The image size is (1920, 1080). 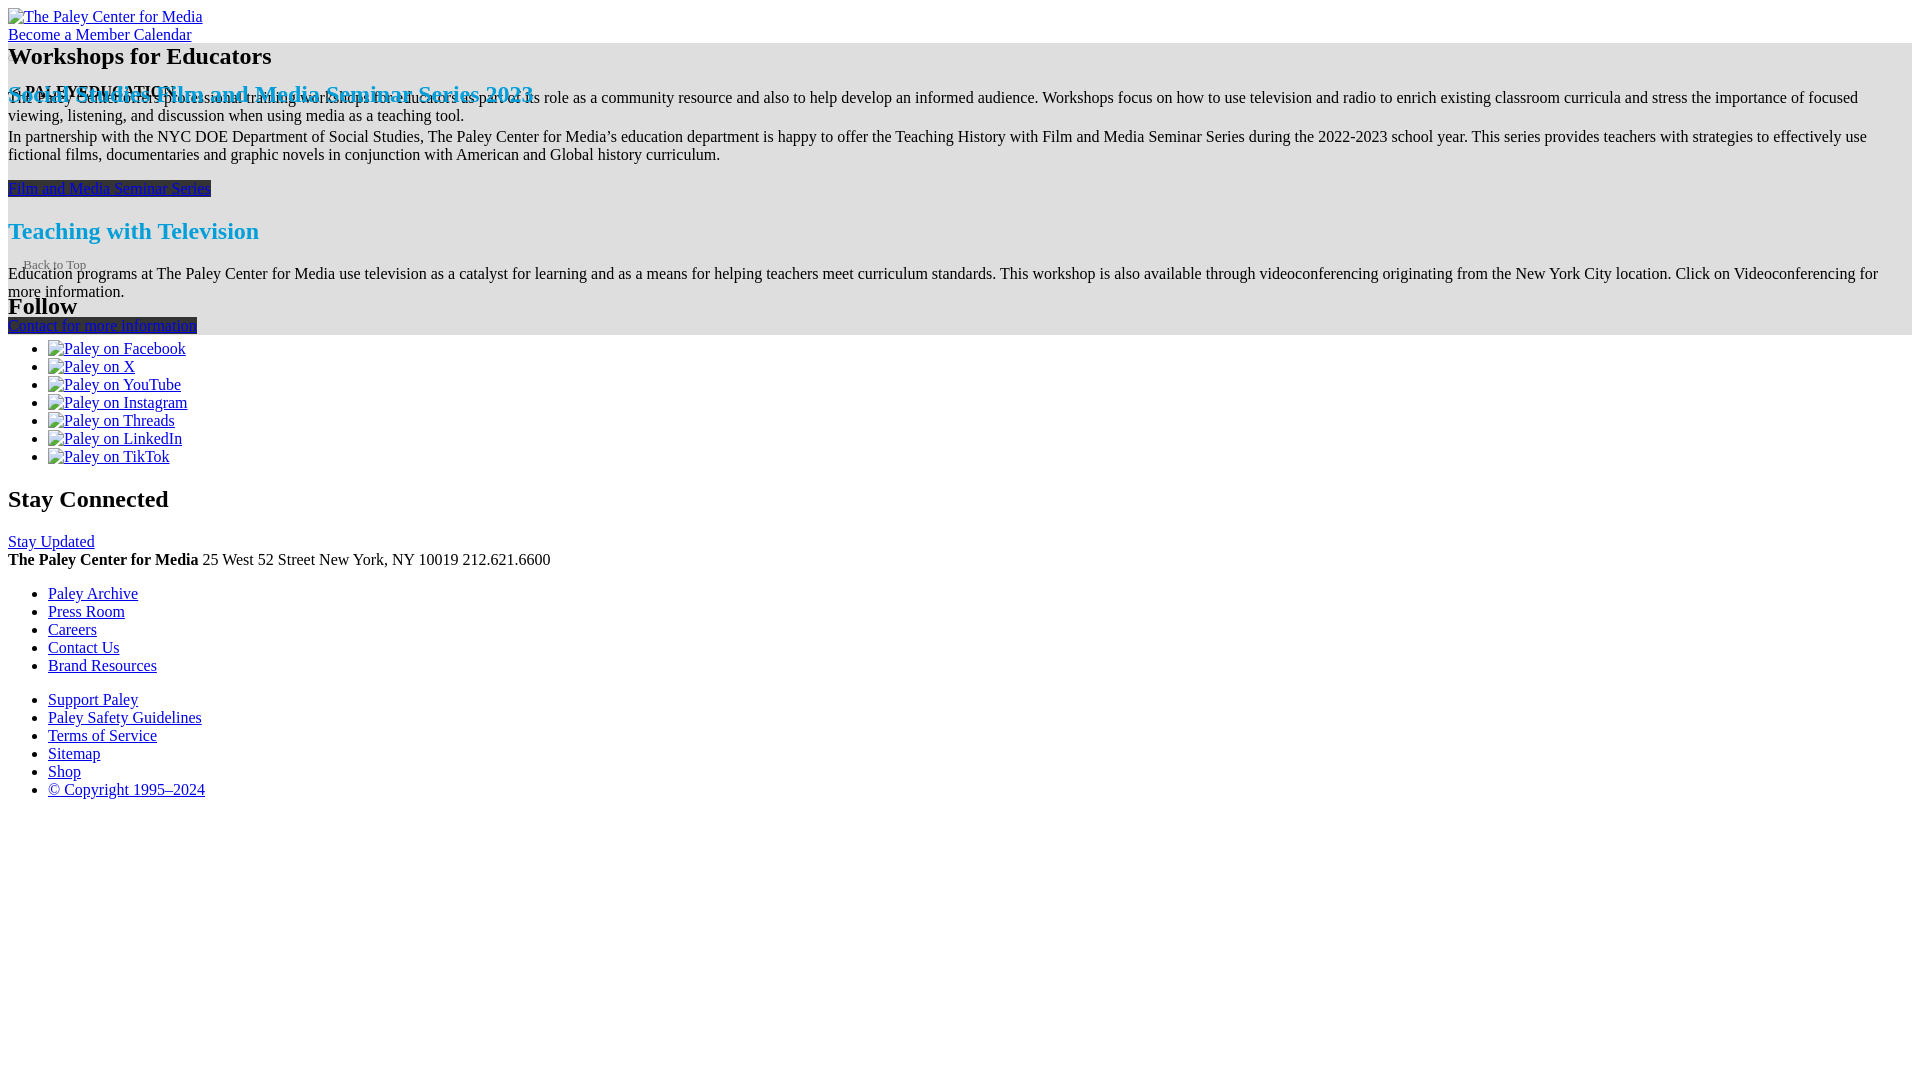 What do you see at coordinates (50, 541) in the screenshot?
I see `Stay Updated` at bounding box center [50, 541].